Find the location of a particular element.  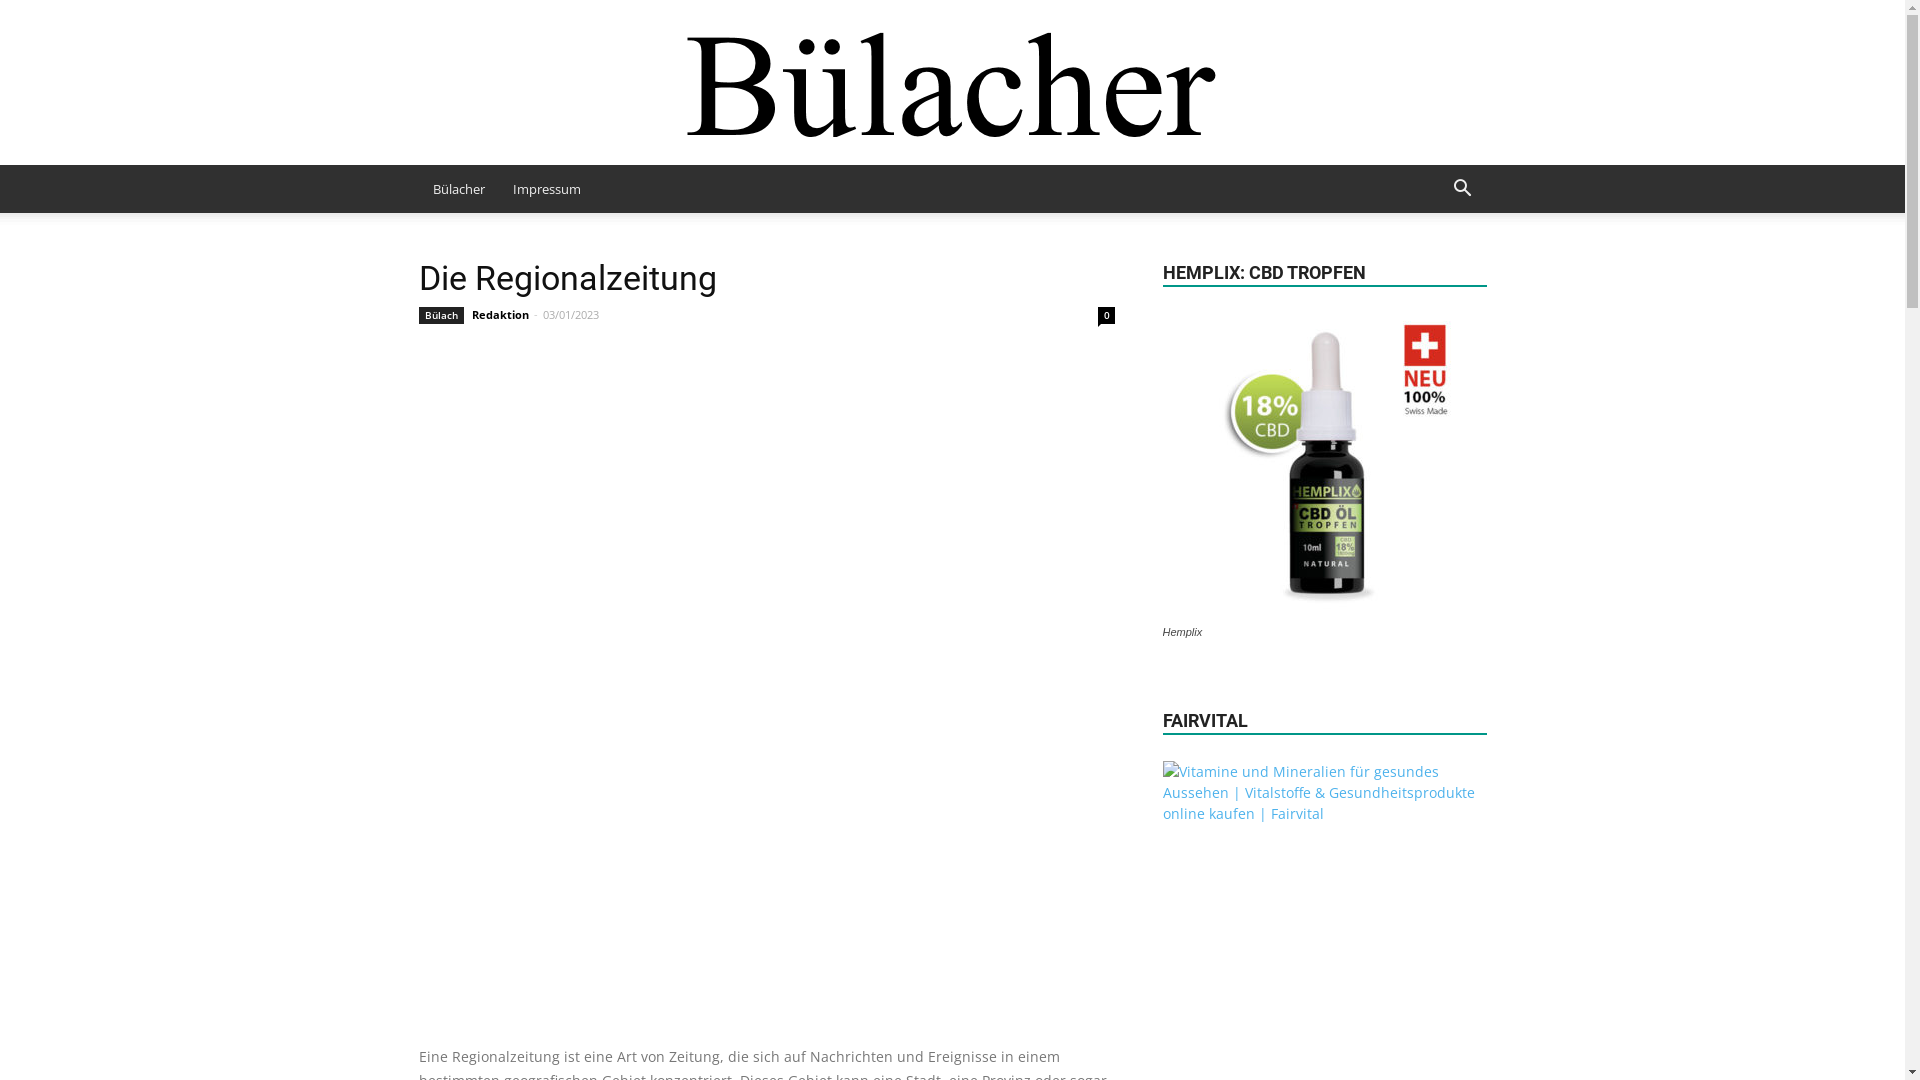

News is located at coordinates (953, 82).